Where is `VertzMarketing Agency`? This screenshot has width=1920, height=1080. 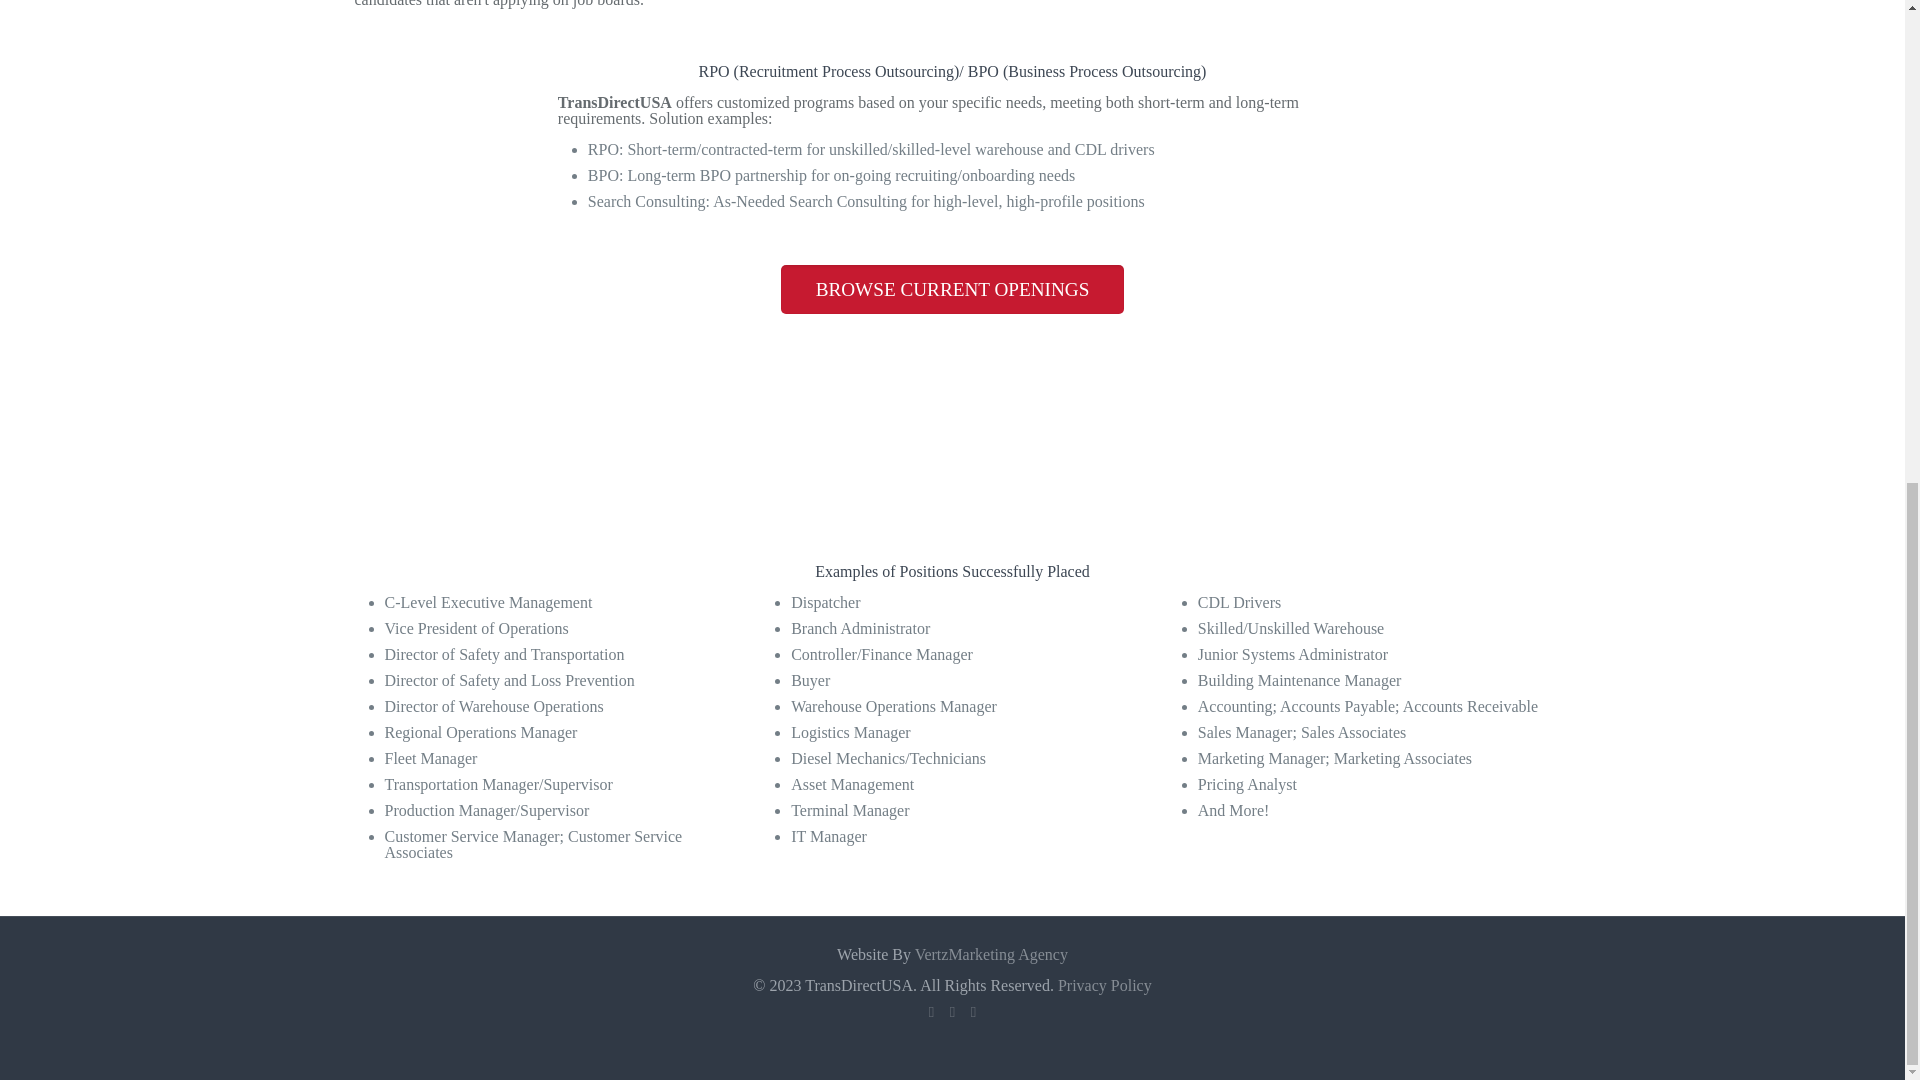
VertzMarketing Agency is located at coordinates (991, 954).